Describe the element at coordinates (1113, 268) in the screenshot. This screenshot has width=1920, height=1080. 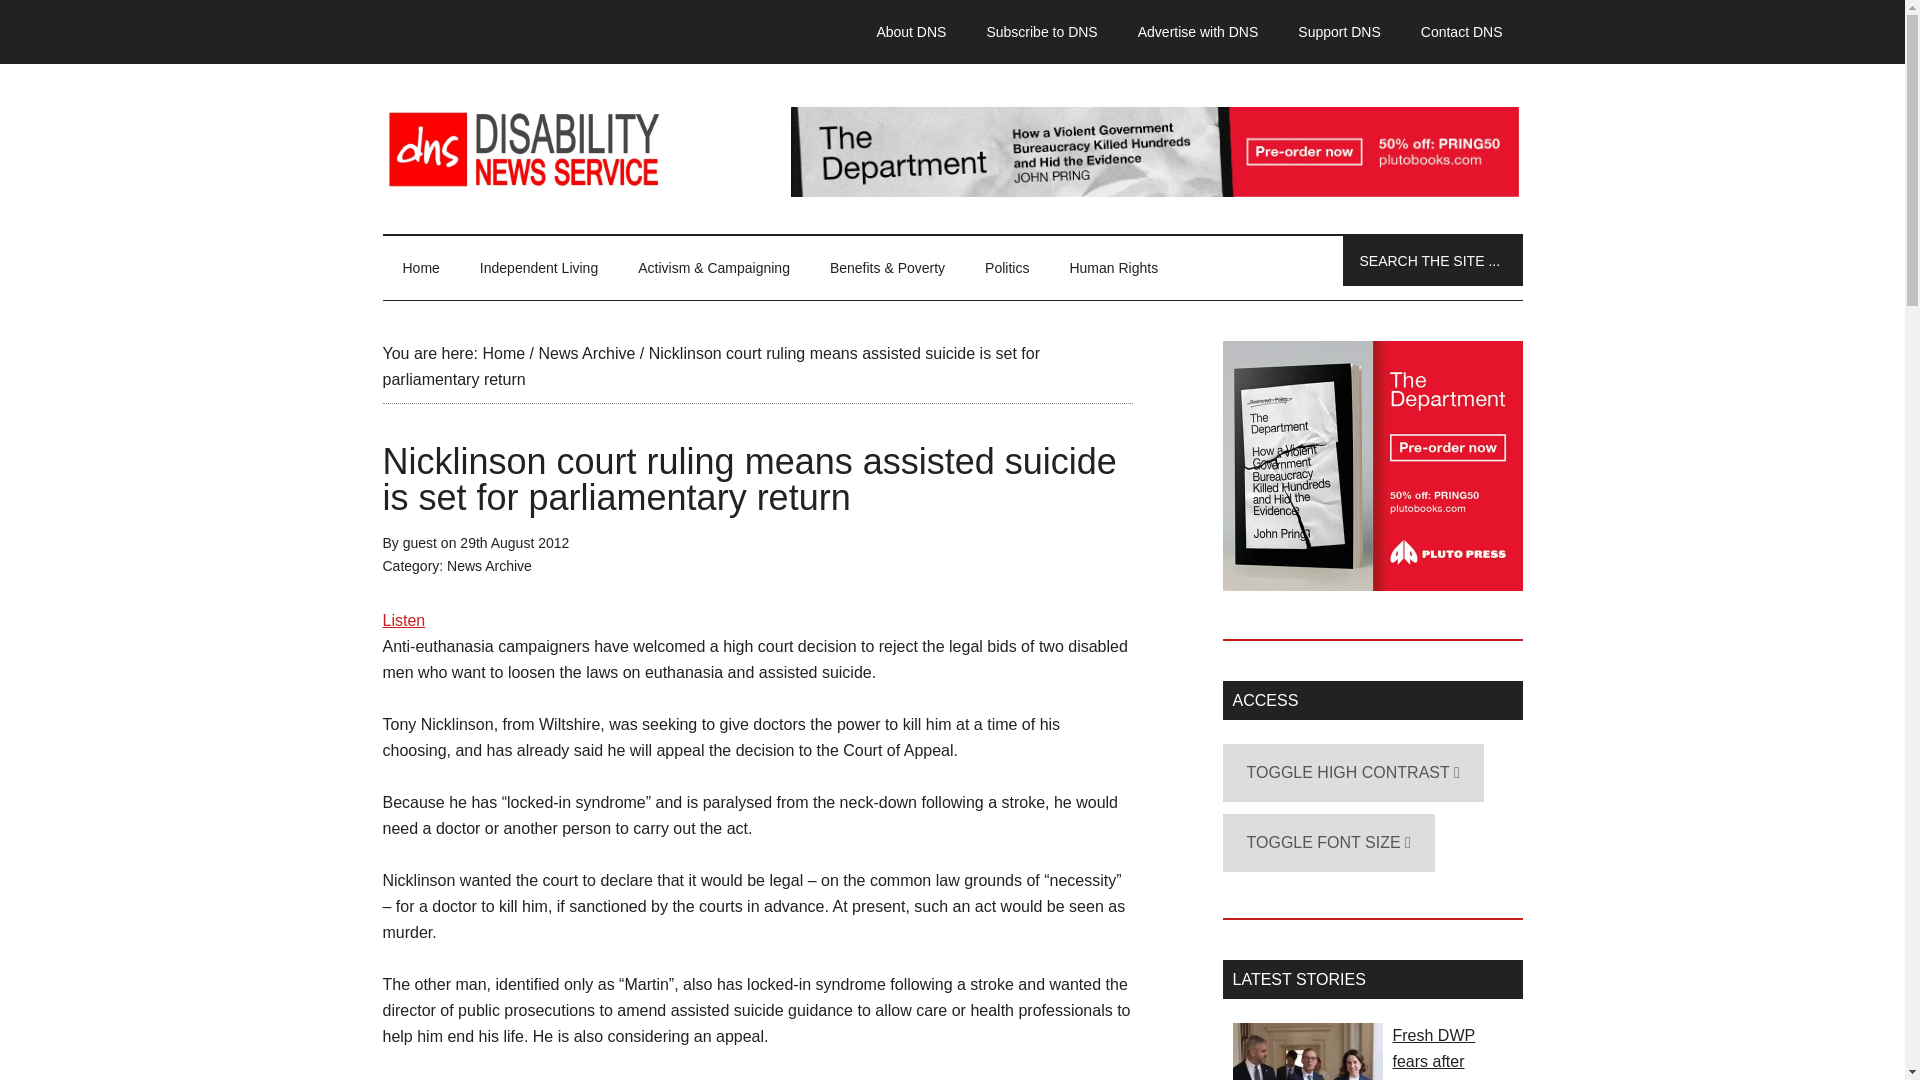
I see `Human Rights` at that location.